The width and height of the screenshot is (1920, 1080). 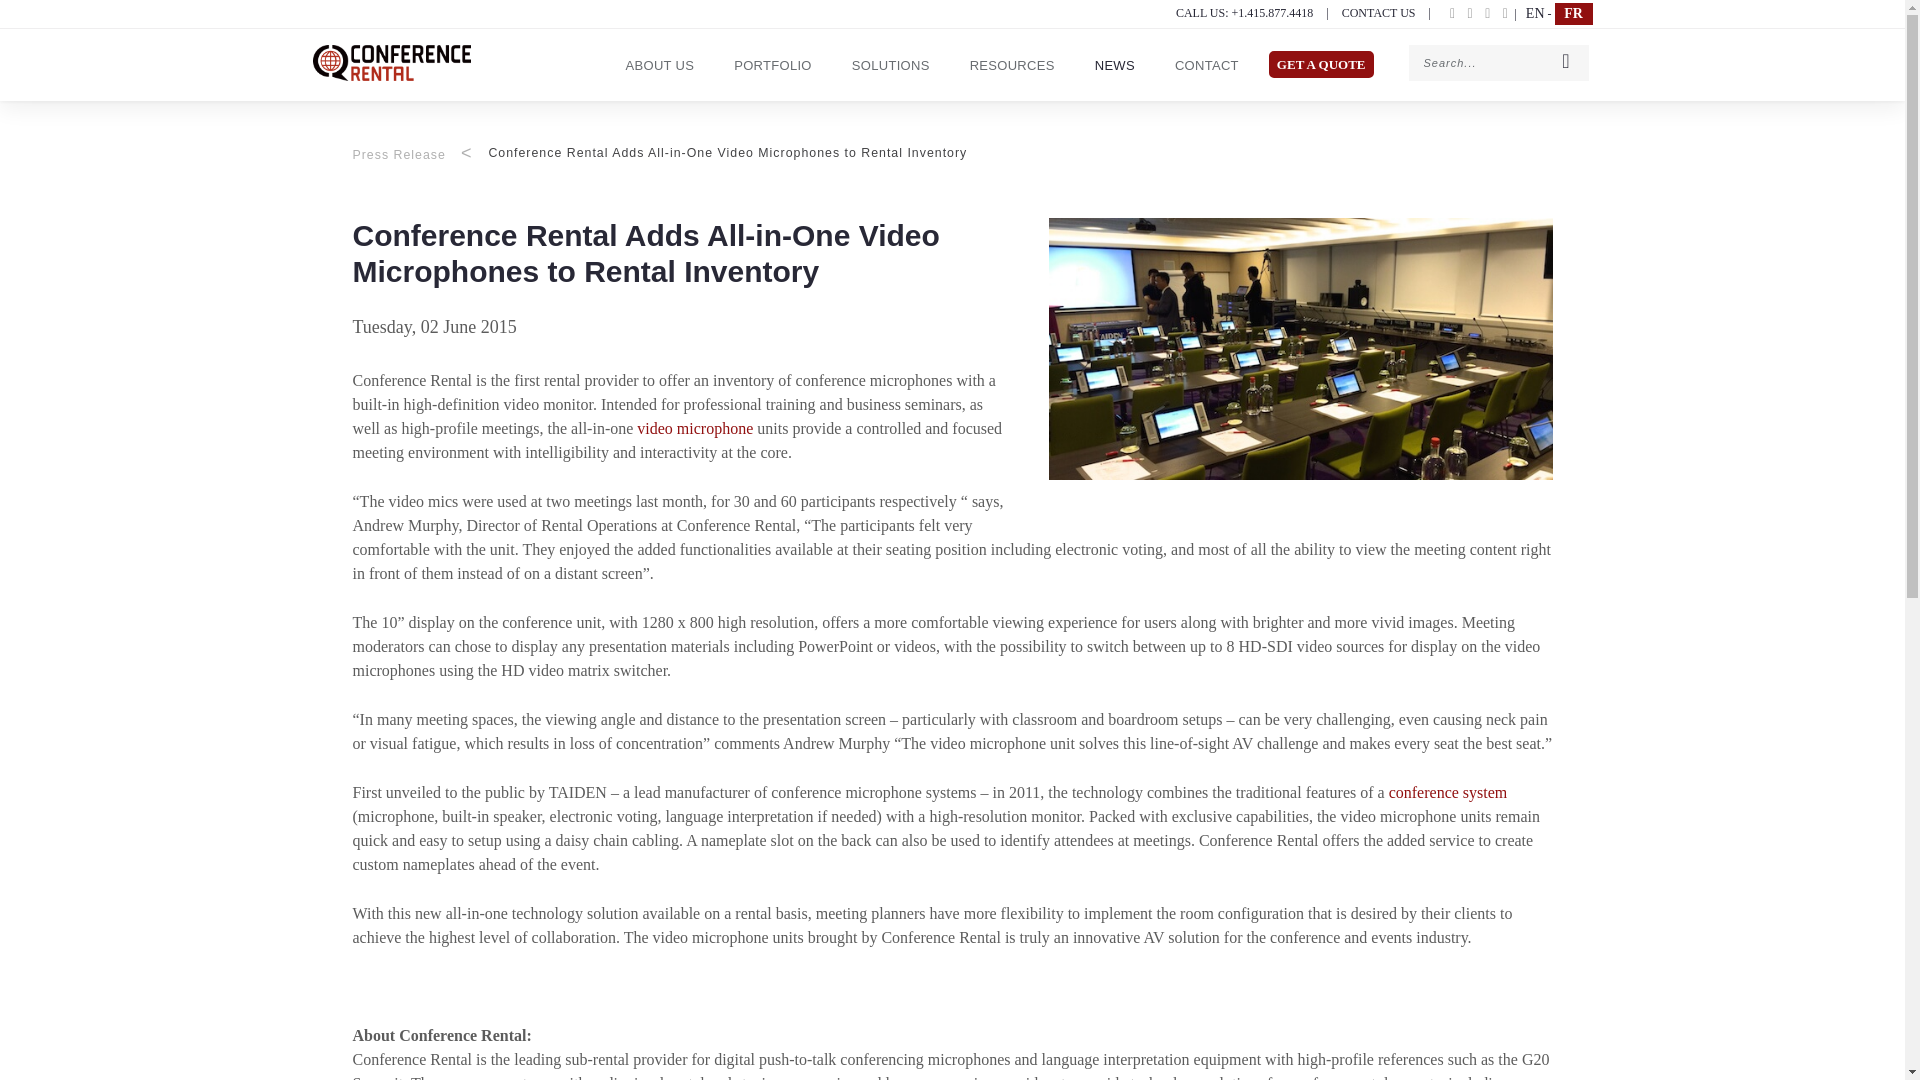 I want to click on FR, so click(x=1572, y=14).